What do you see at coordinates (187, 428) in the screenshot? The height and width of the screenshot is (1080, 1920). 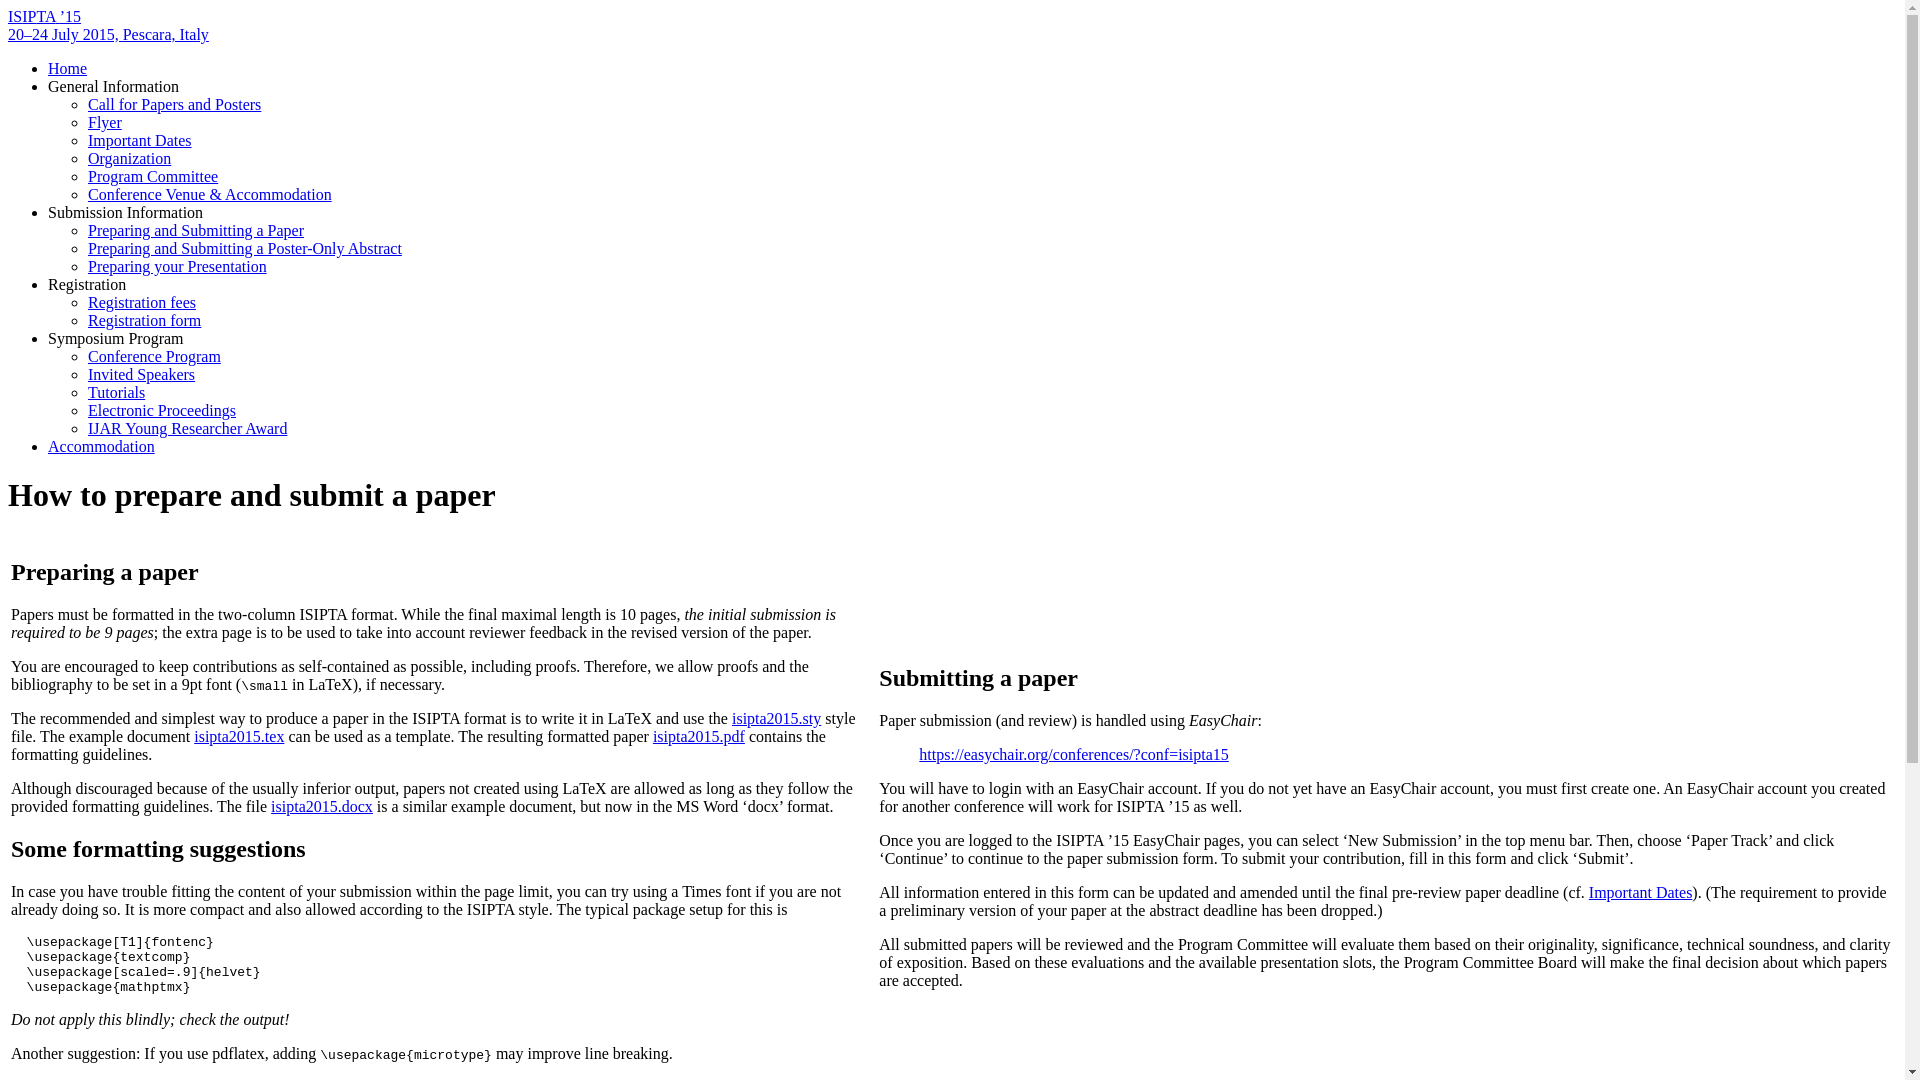 I see `IJAR Young Researcher Award` at bounding box center [187, 428].